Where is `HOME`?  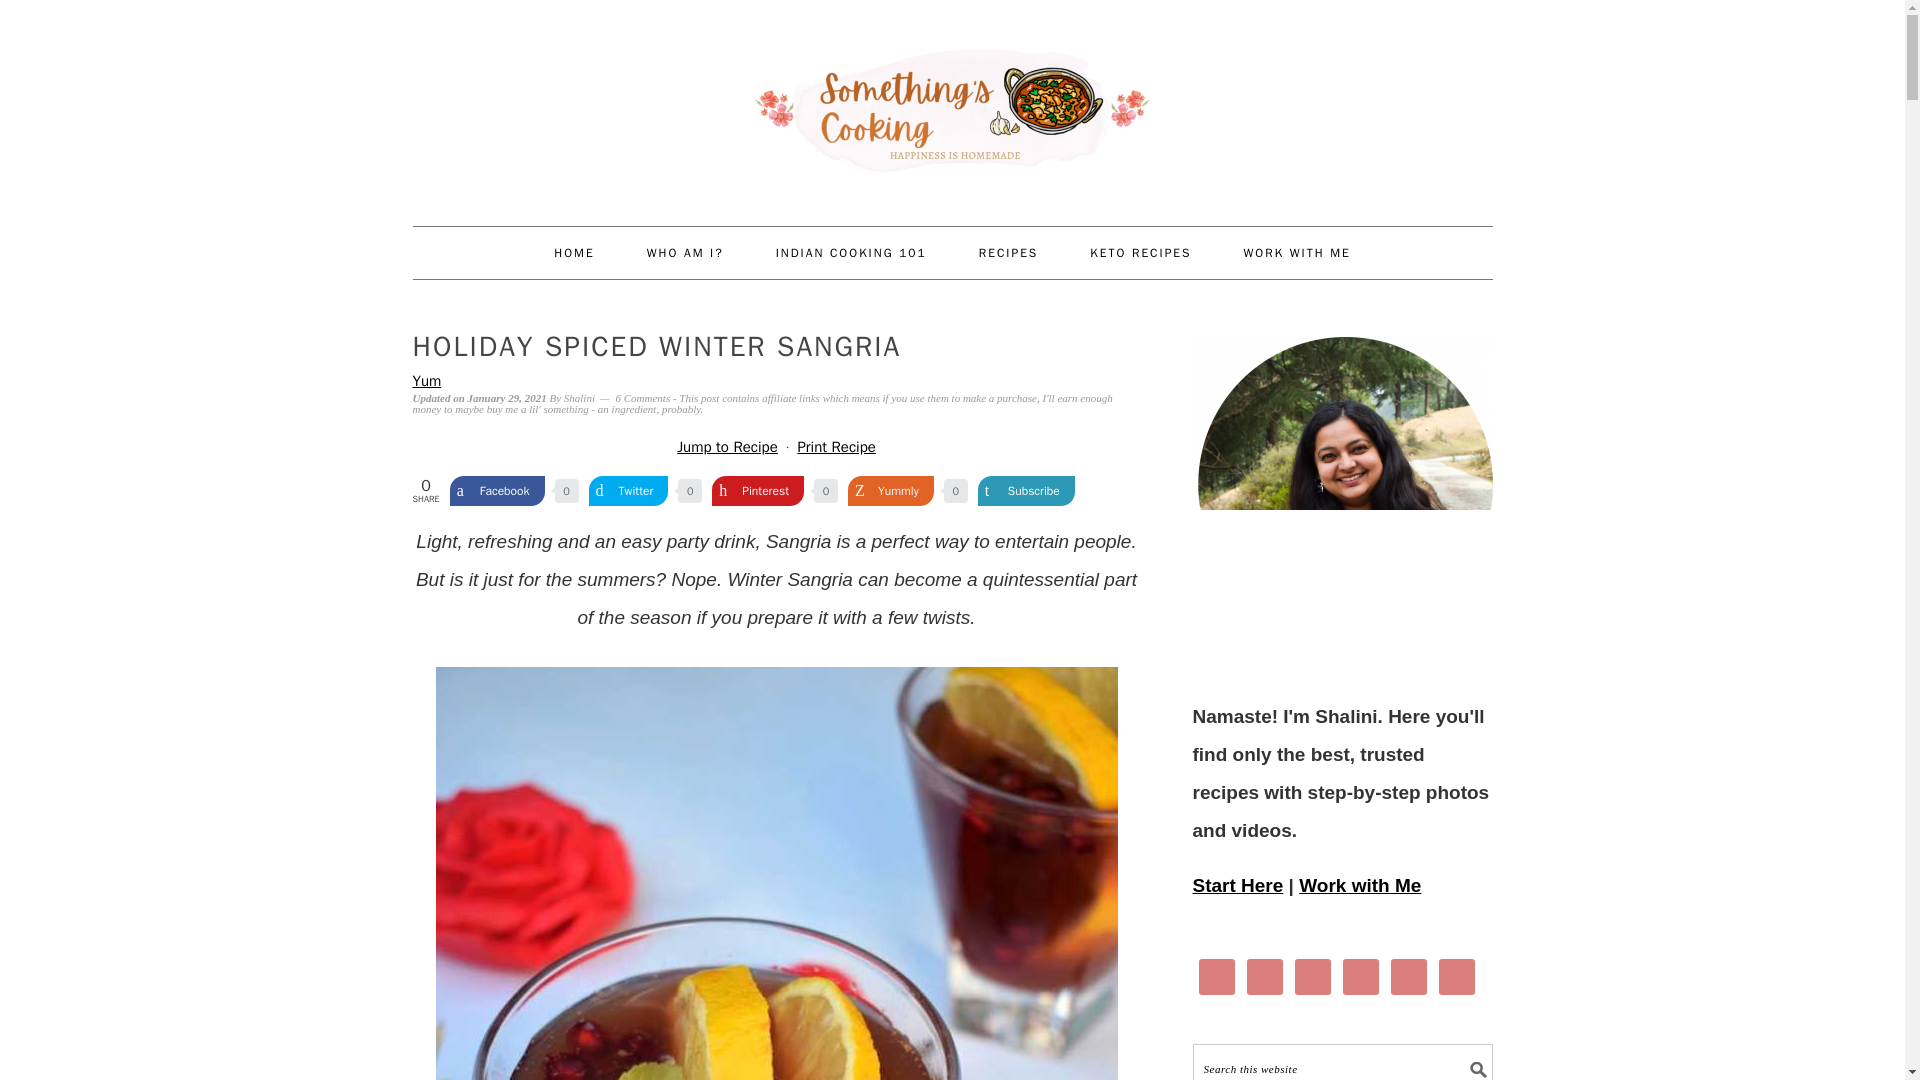 HOME is located at coordinates (574, 252).